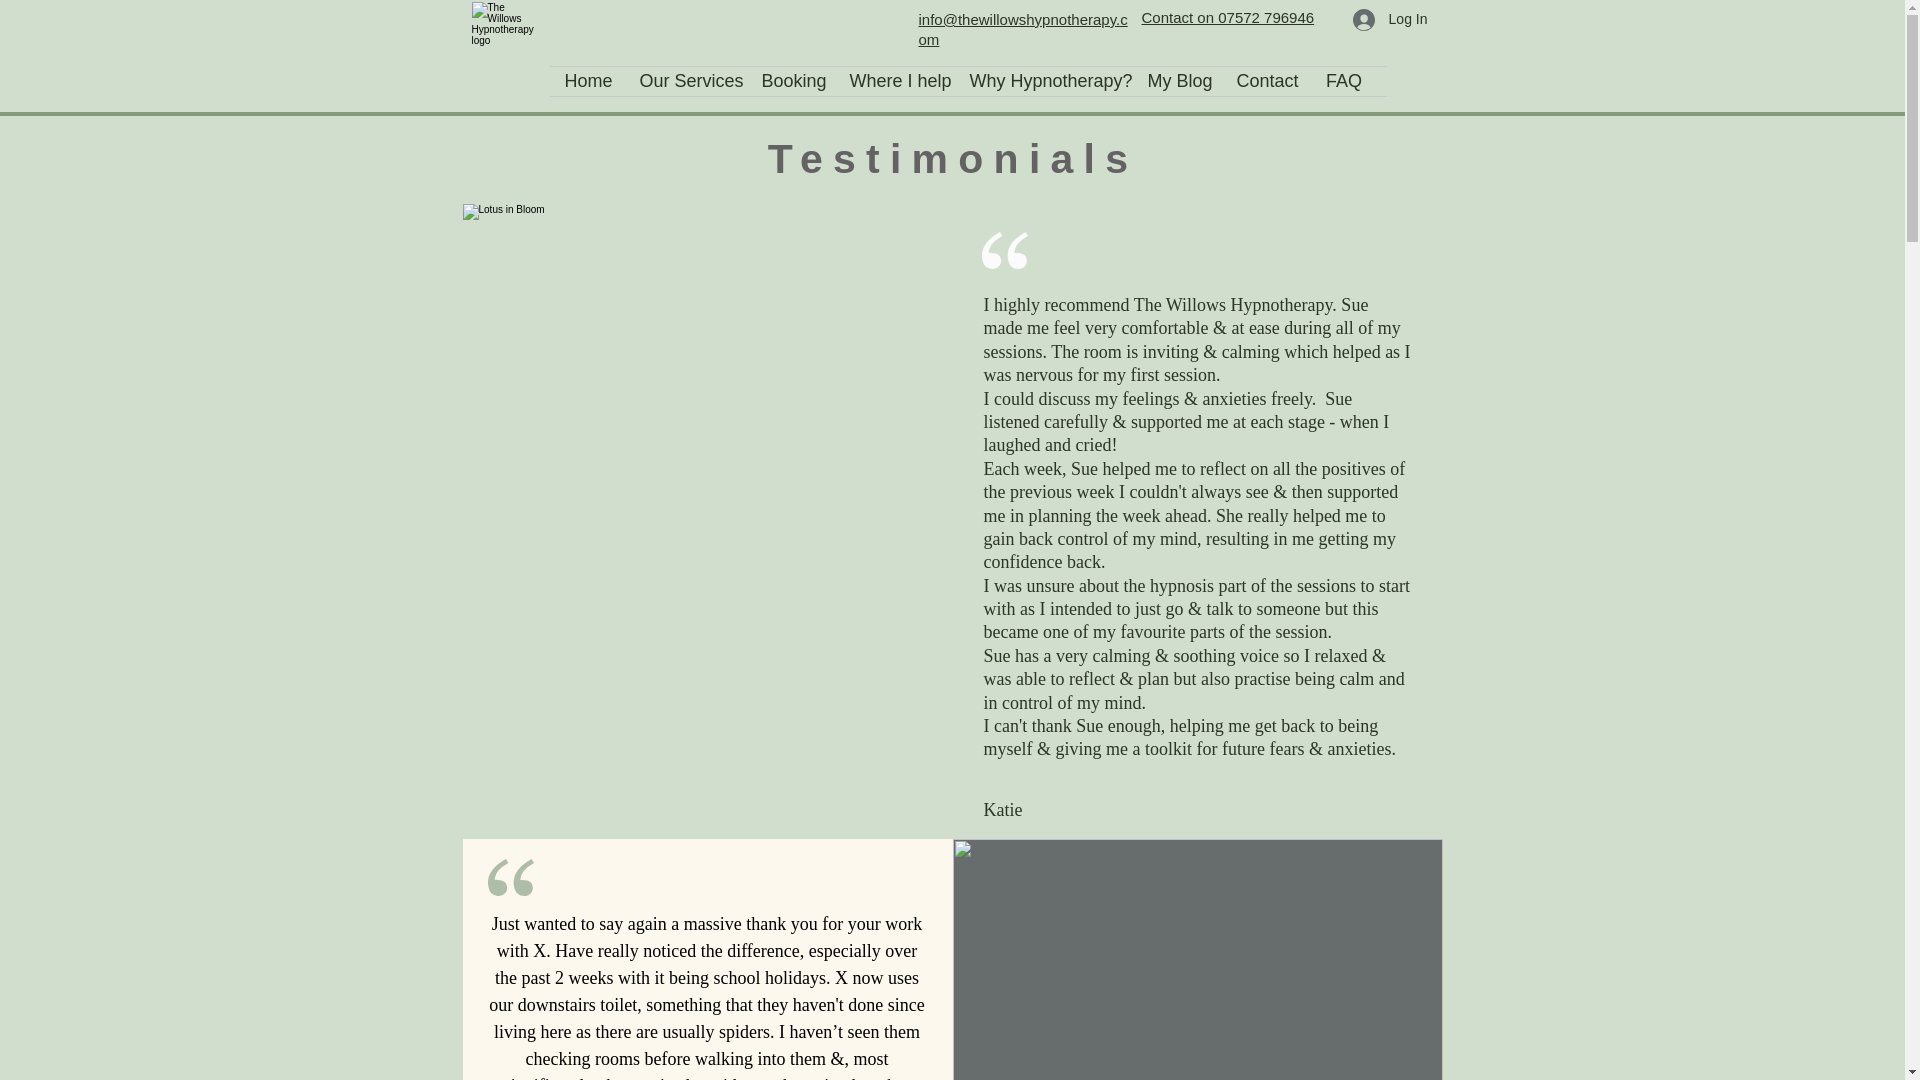  Describe the element at coordinates (587, 81) in the screenshot. I see `Home` at that location.